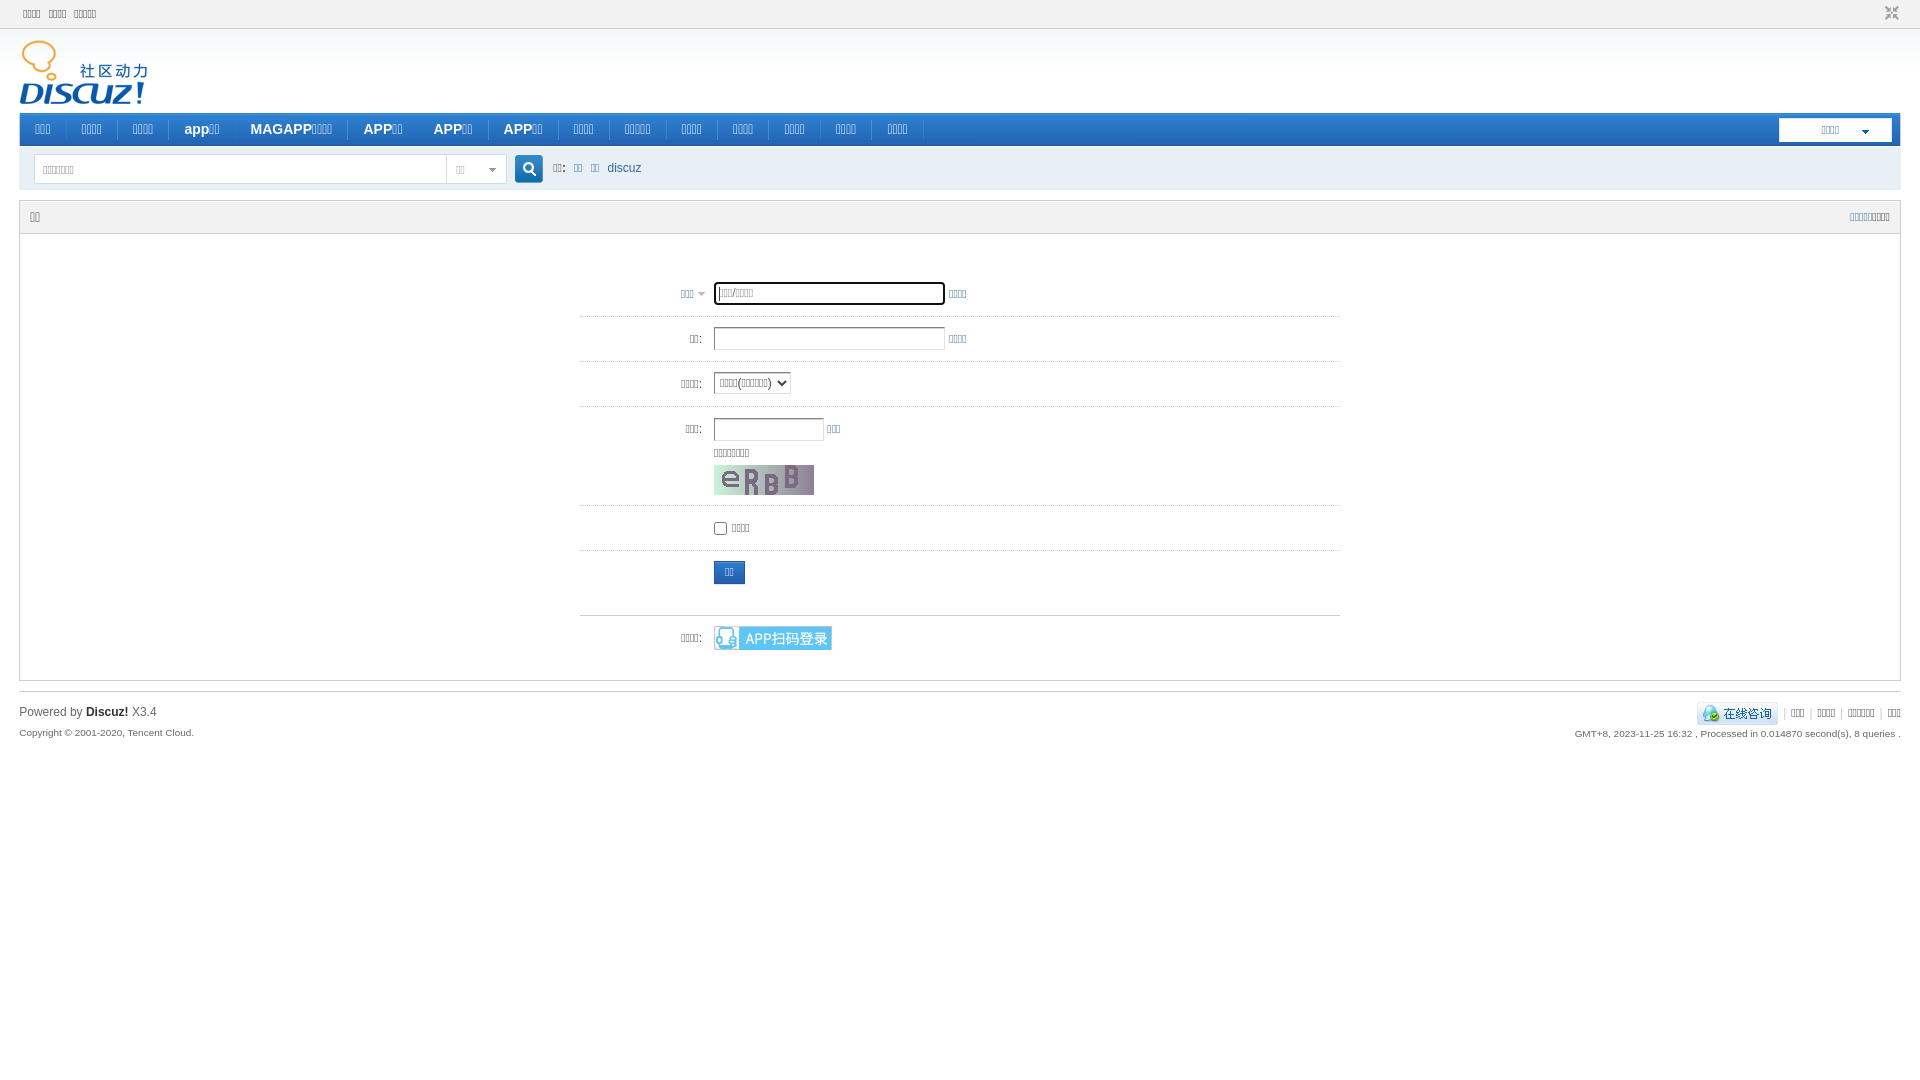  Describe the element at coordinates (108, 712) in the screenshot. I see `Discuz!` at that location.